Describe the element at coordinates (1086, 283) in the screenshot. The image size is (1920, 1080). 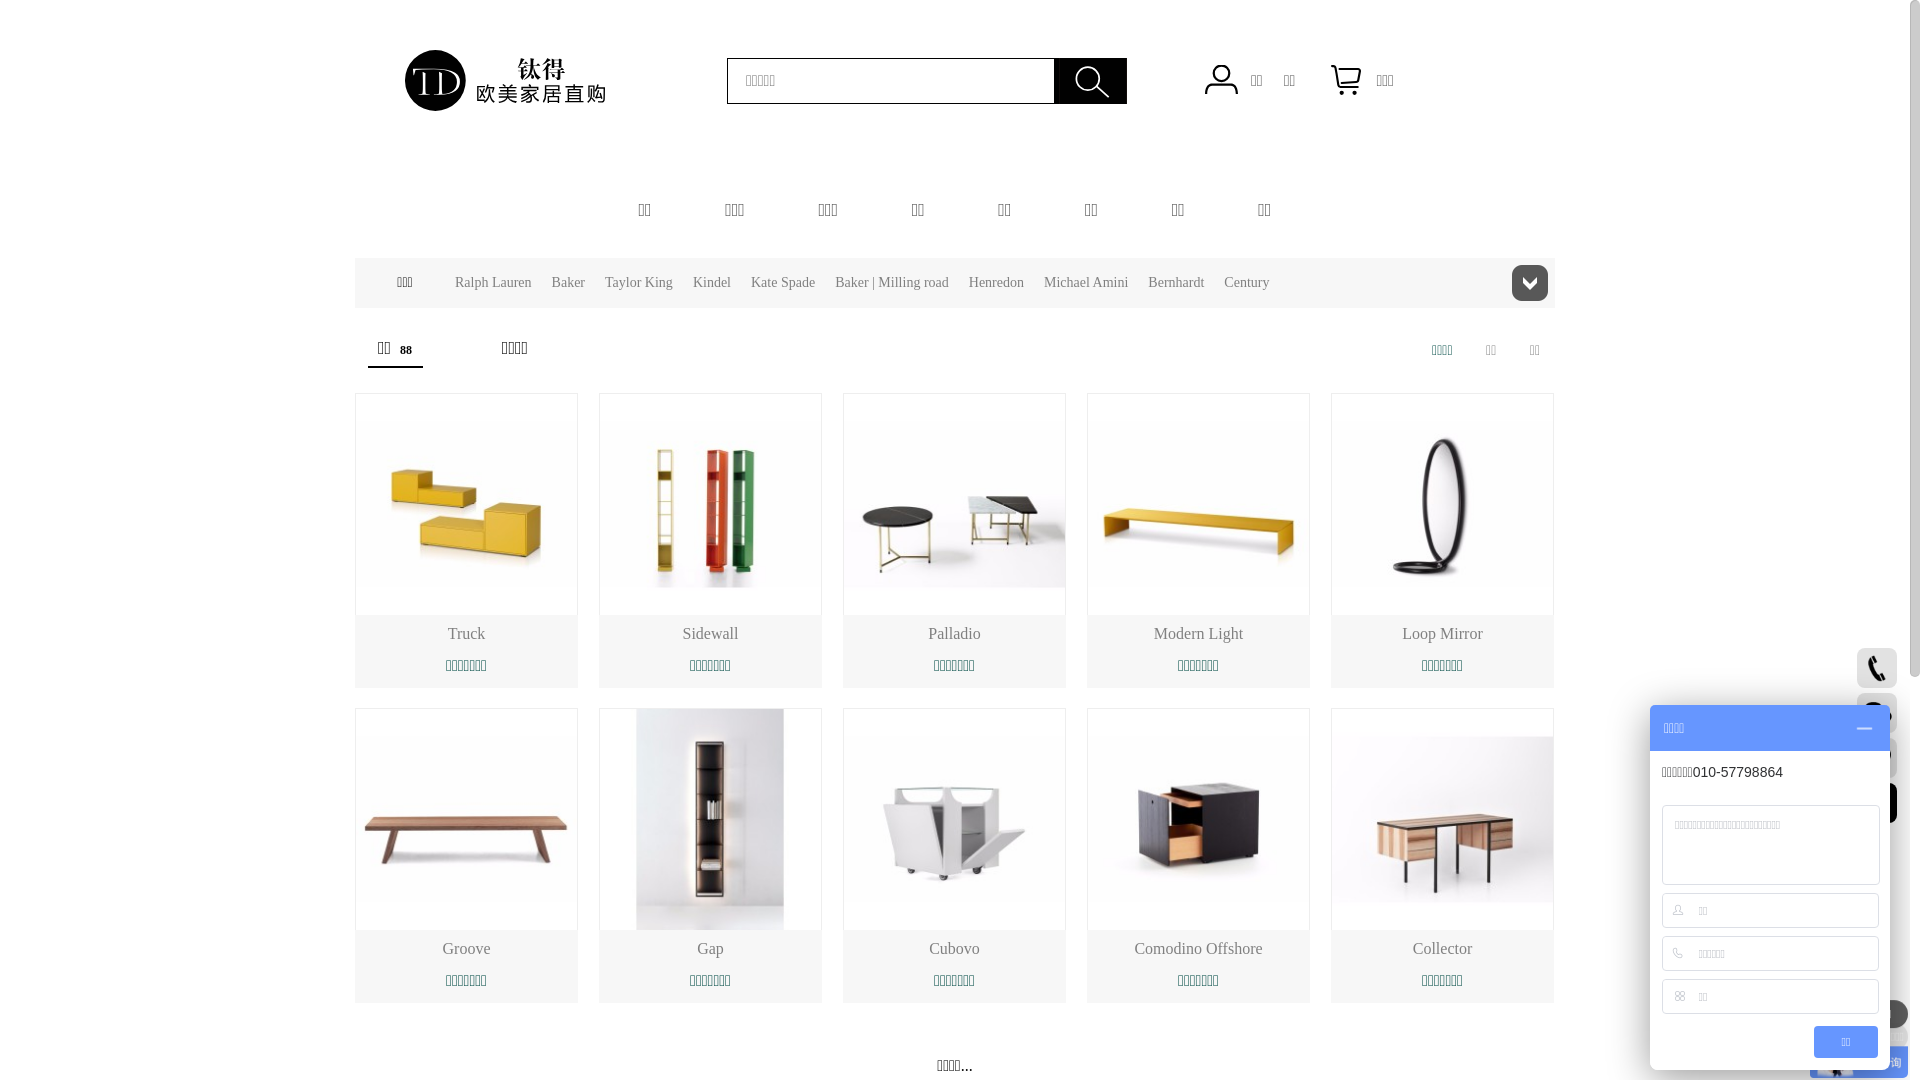
I see `Michael Amini` at that location.